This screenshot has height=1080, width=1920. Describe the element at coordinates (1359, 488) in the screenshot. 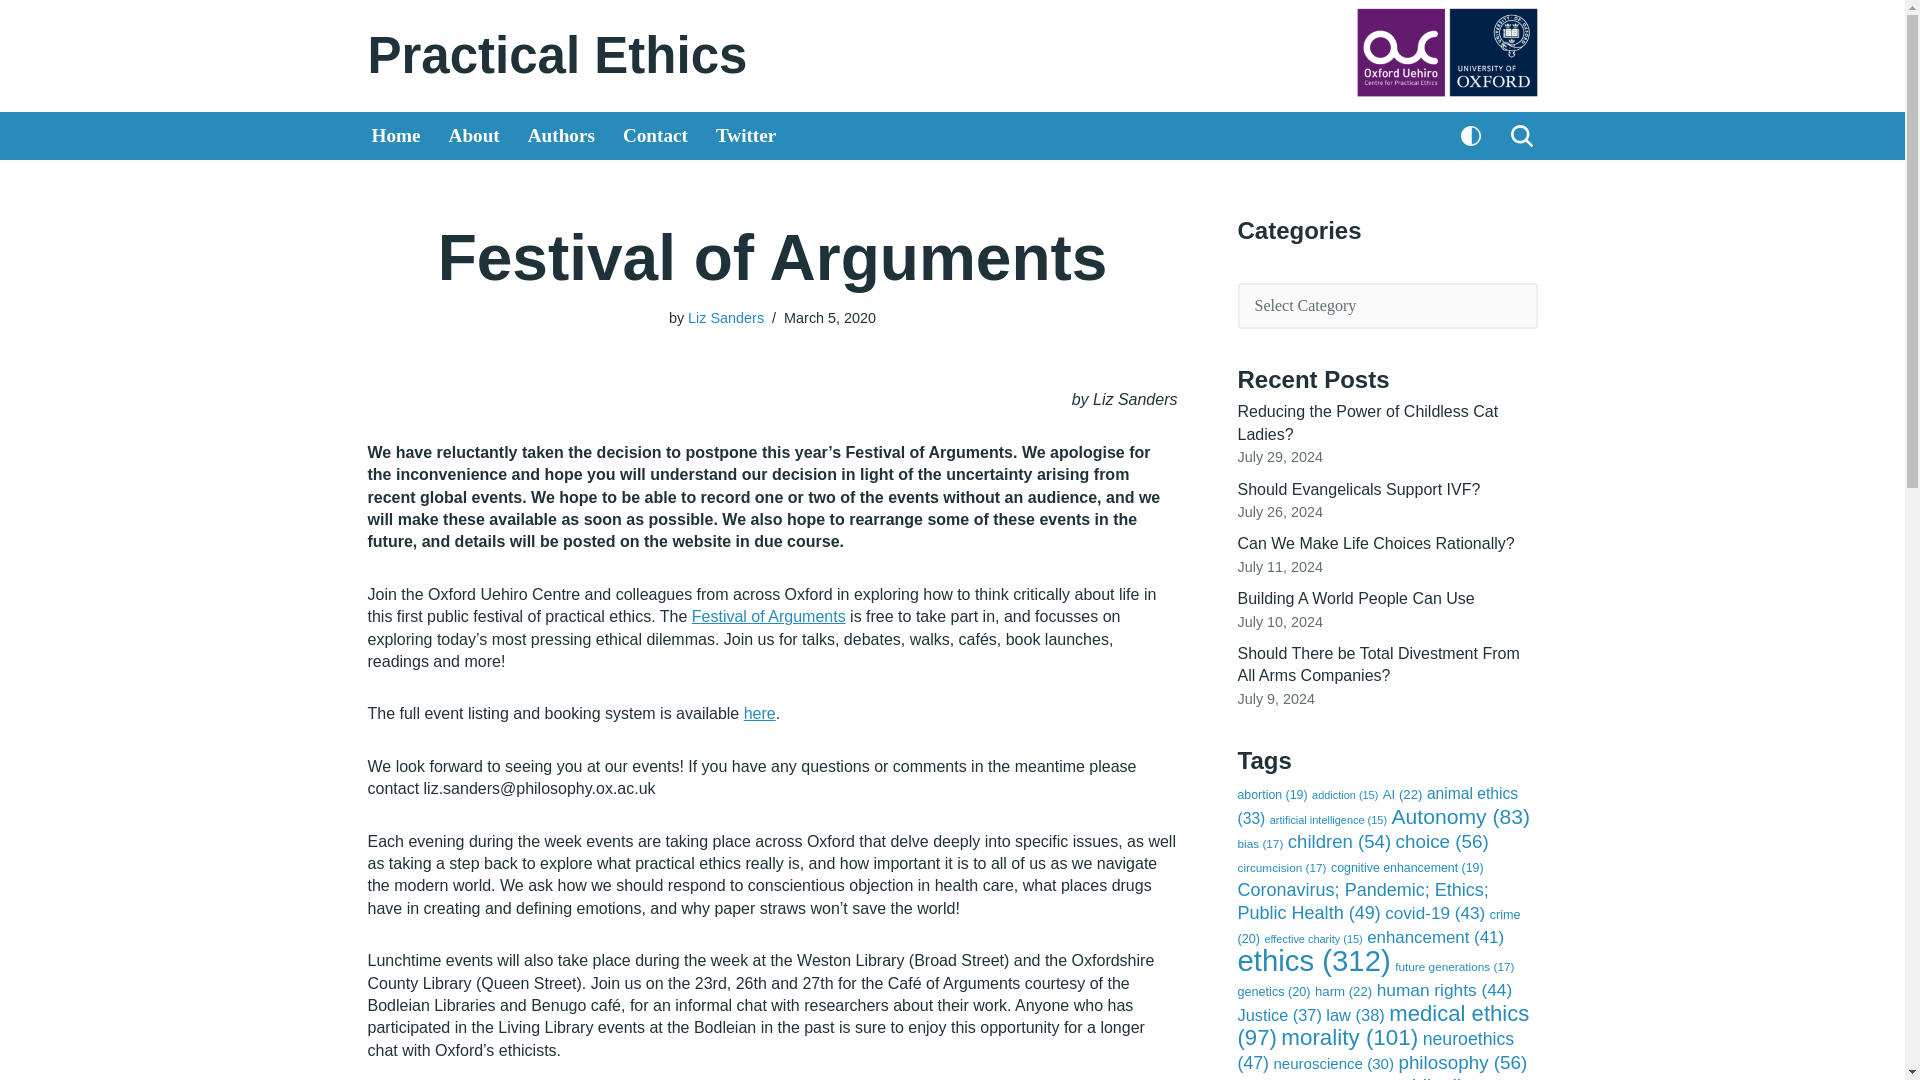

I see `Should Evangelicals Support IVF?` at that location.